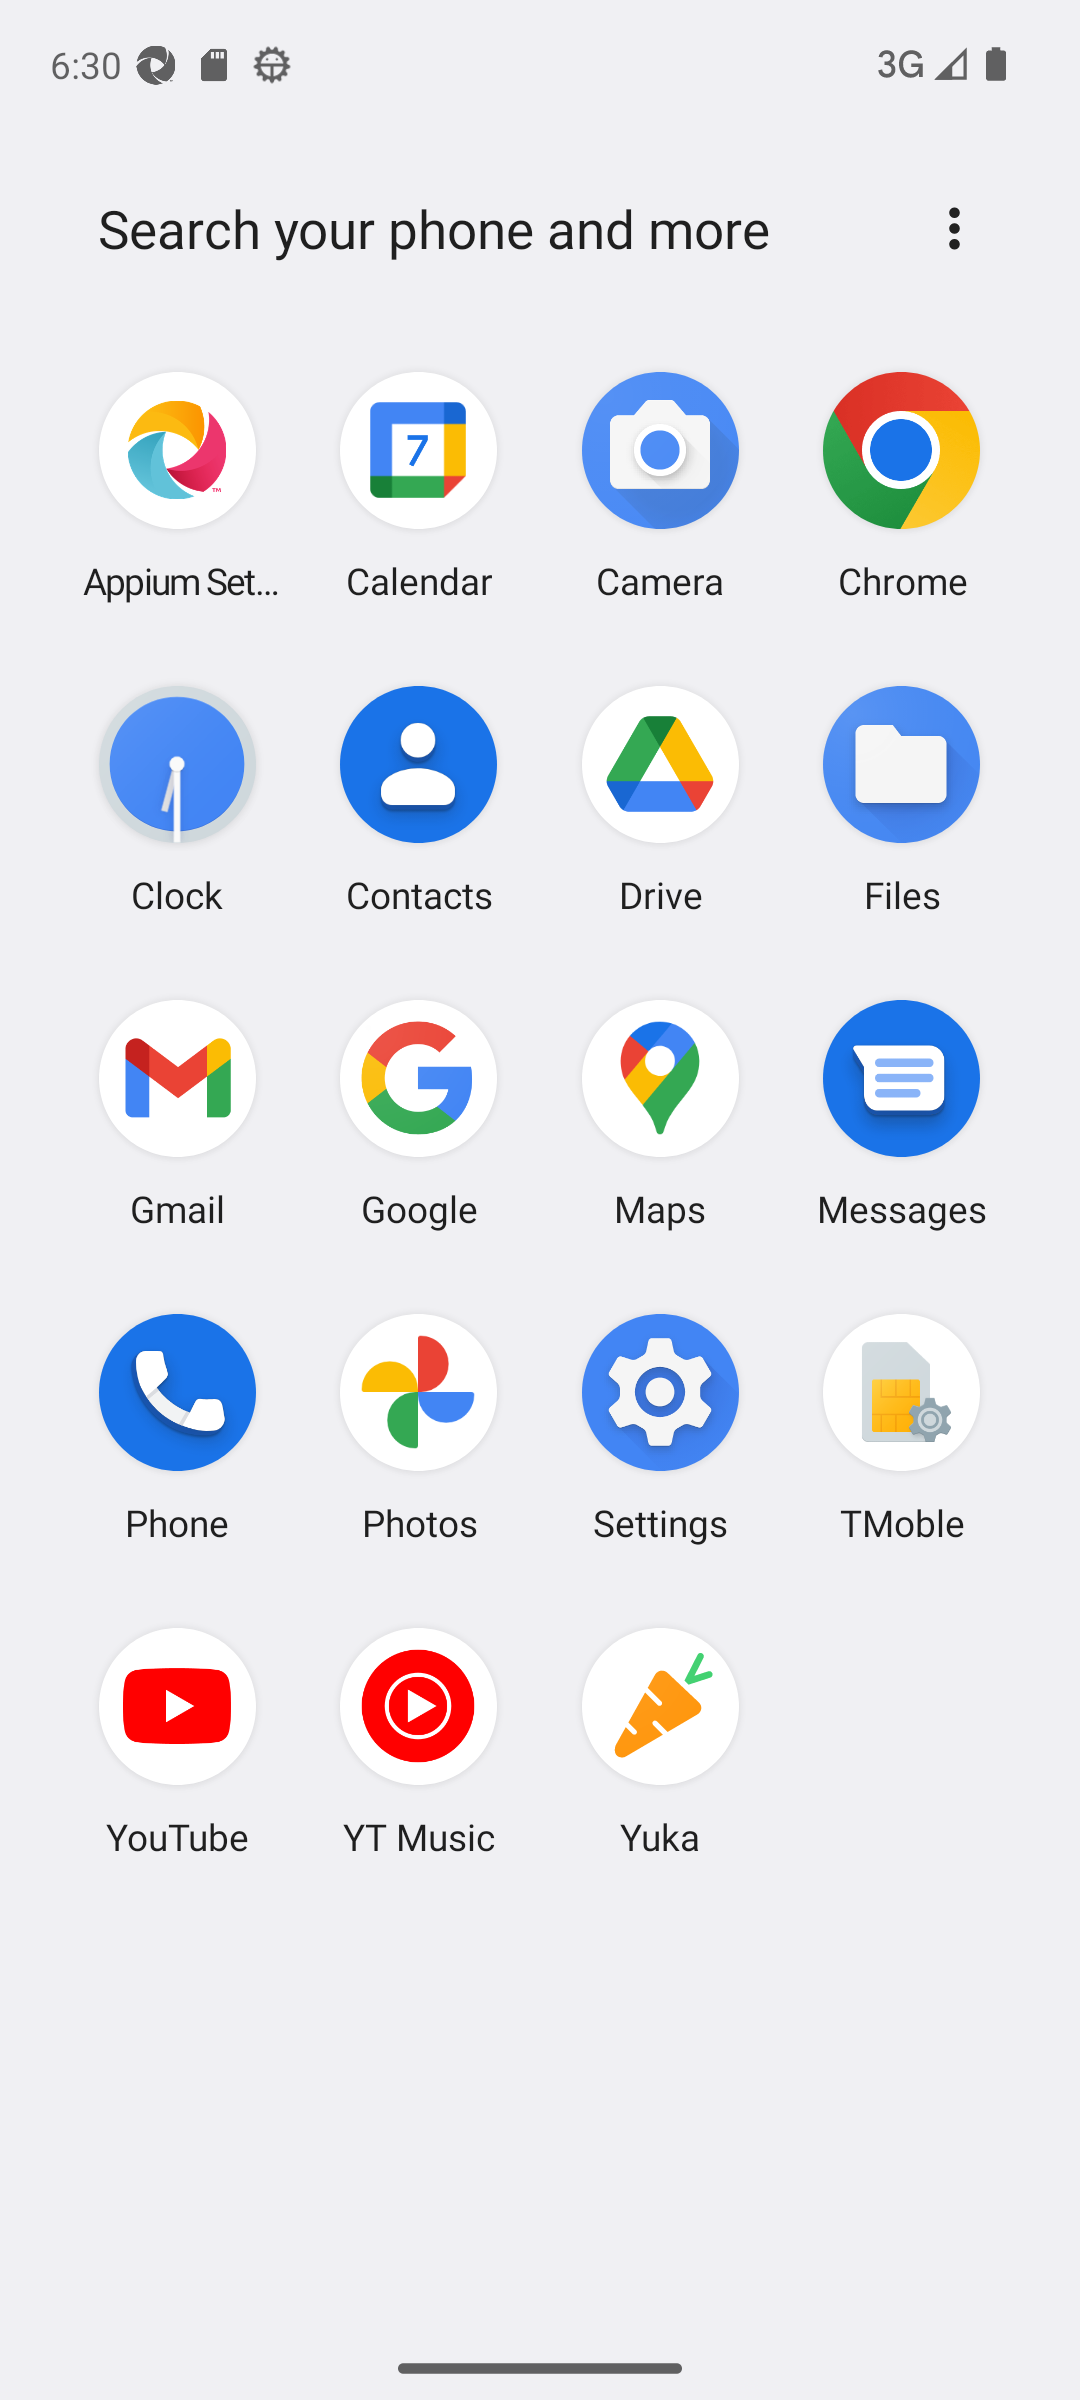 The width and height of the screenshot is (1080, 2400). Describe the element at coordinates (660, 1112) in the screenshot. I see `Maps` at that location.